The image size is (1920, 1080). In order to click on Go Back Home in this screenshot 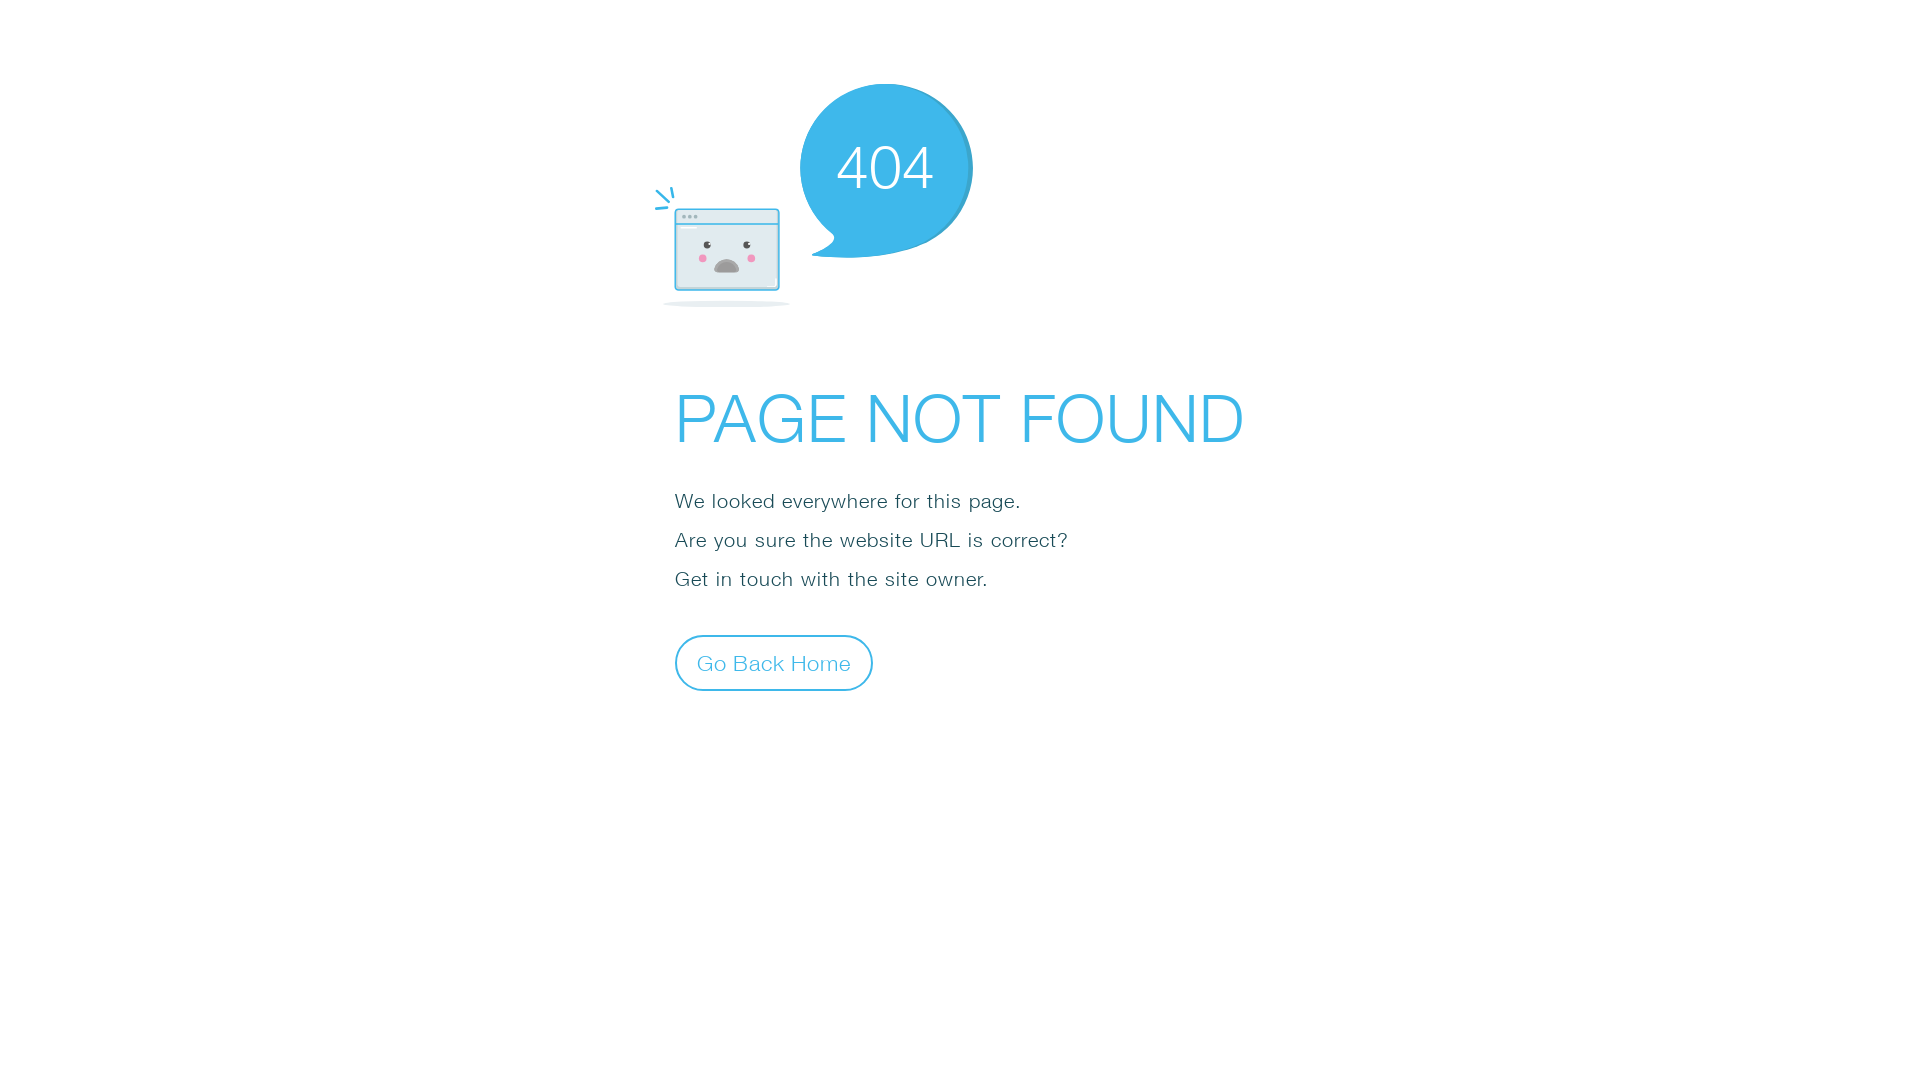, I will do `click(774, 662)`.